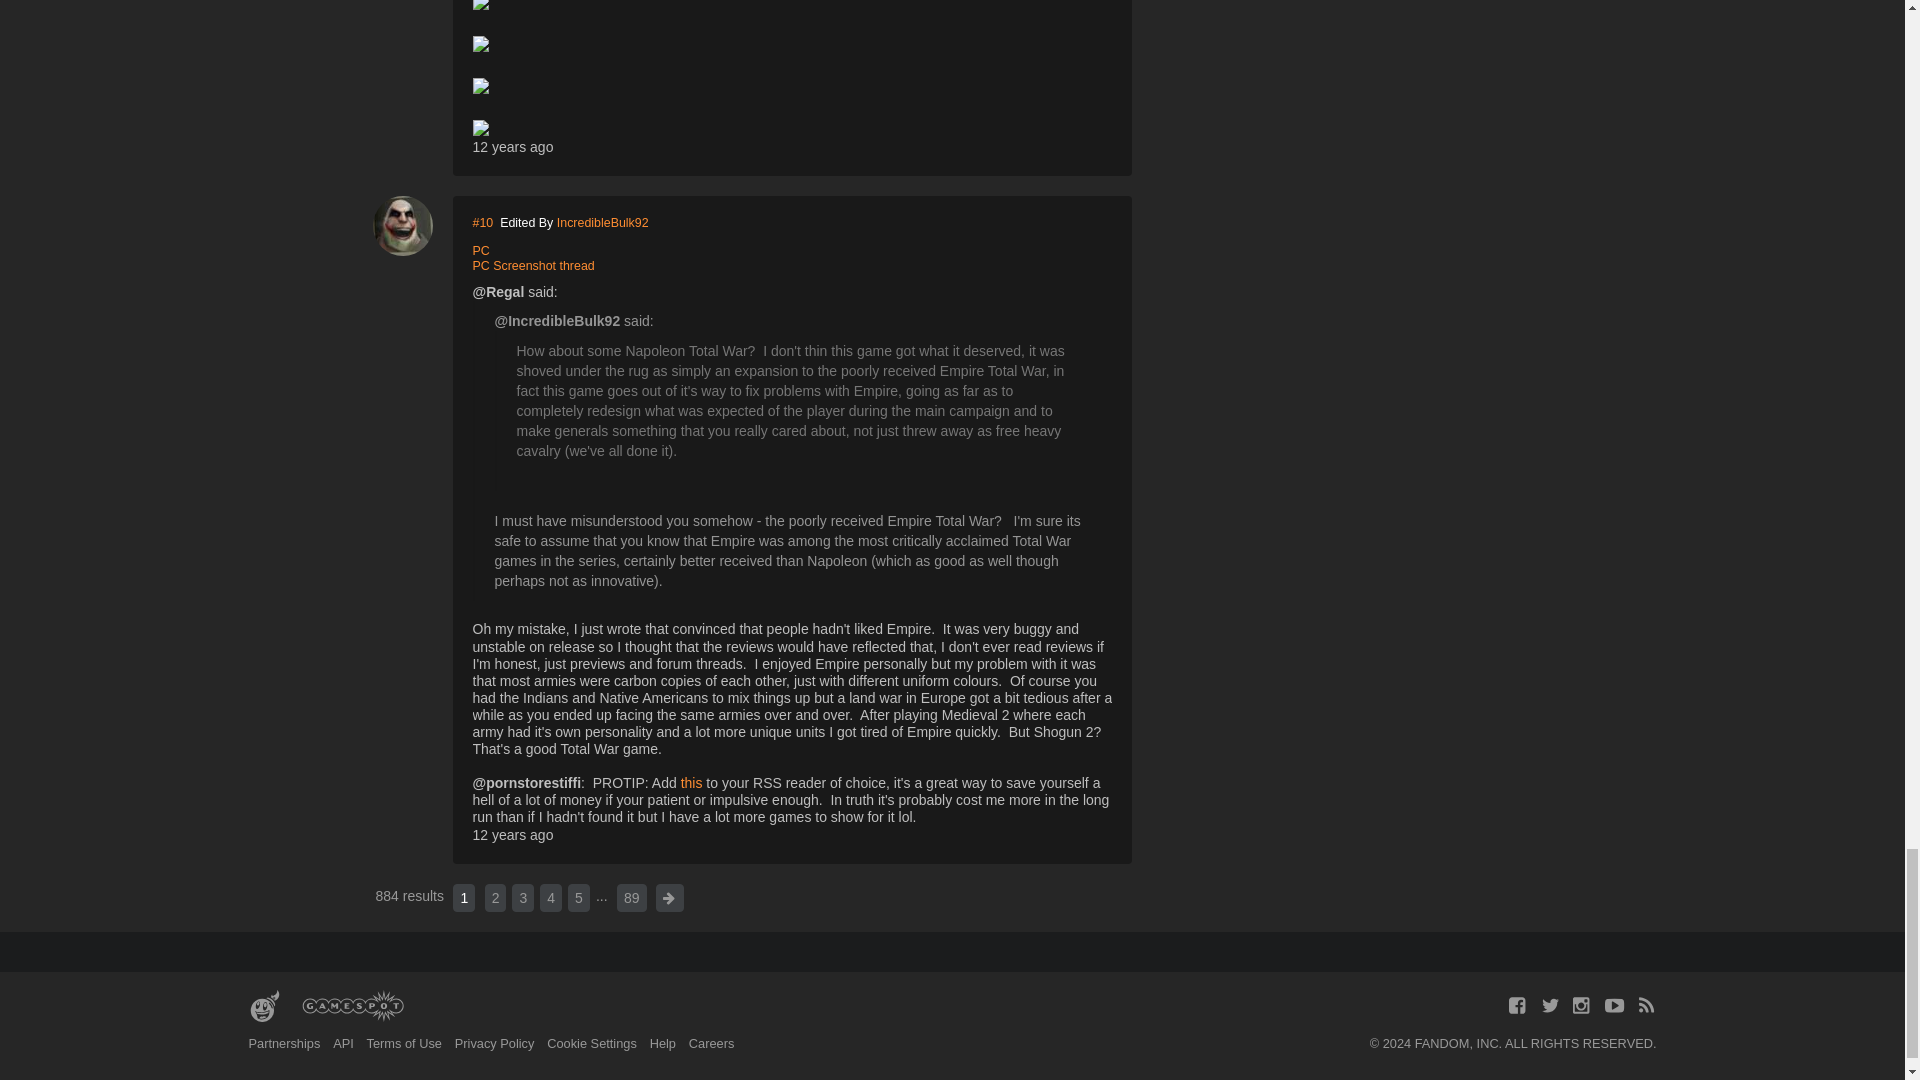  Describe the element at coordinates (352, 1006) in the screenshot. I see `GameSpot` at that location.